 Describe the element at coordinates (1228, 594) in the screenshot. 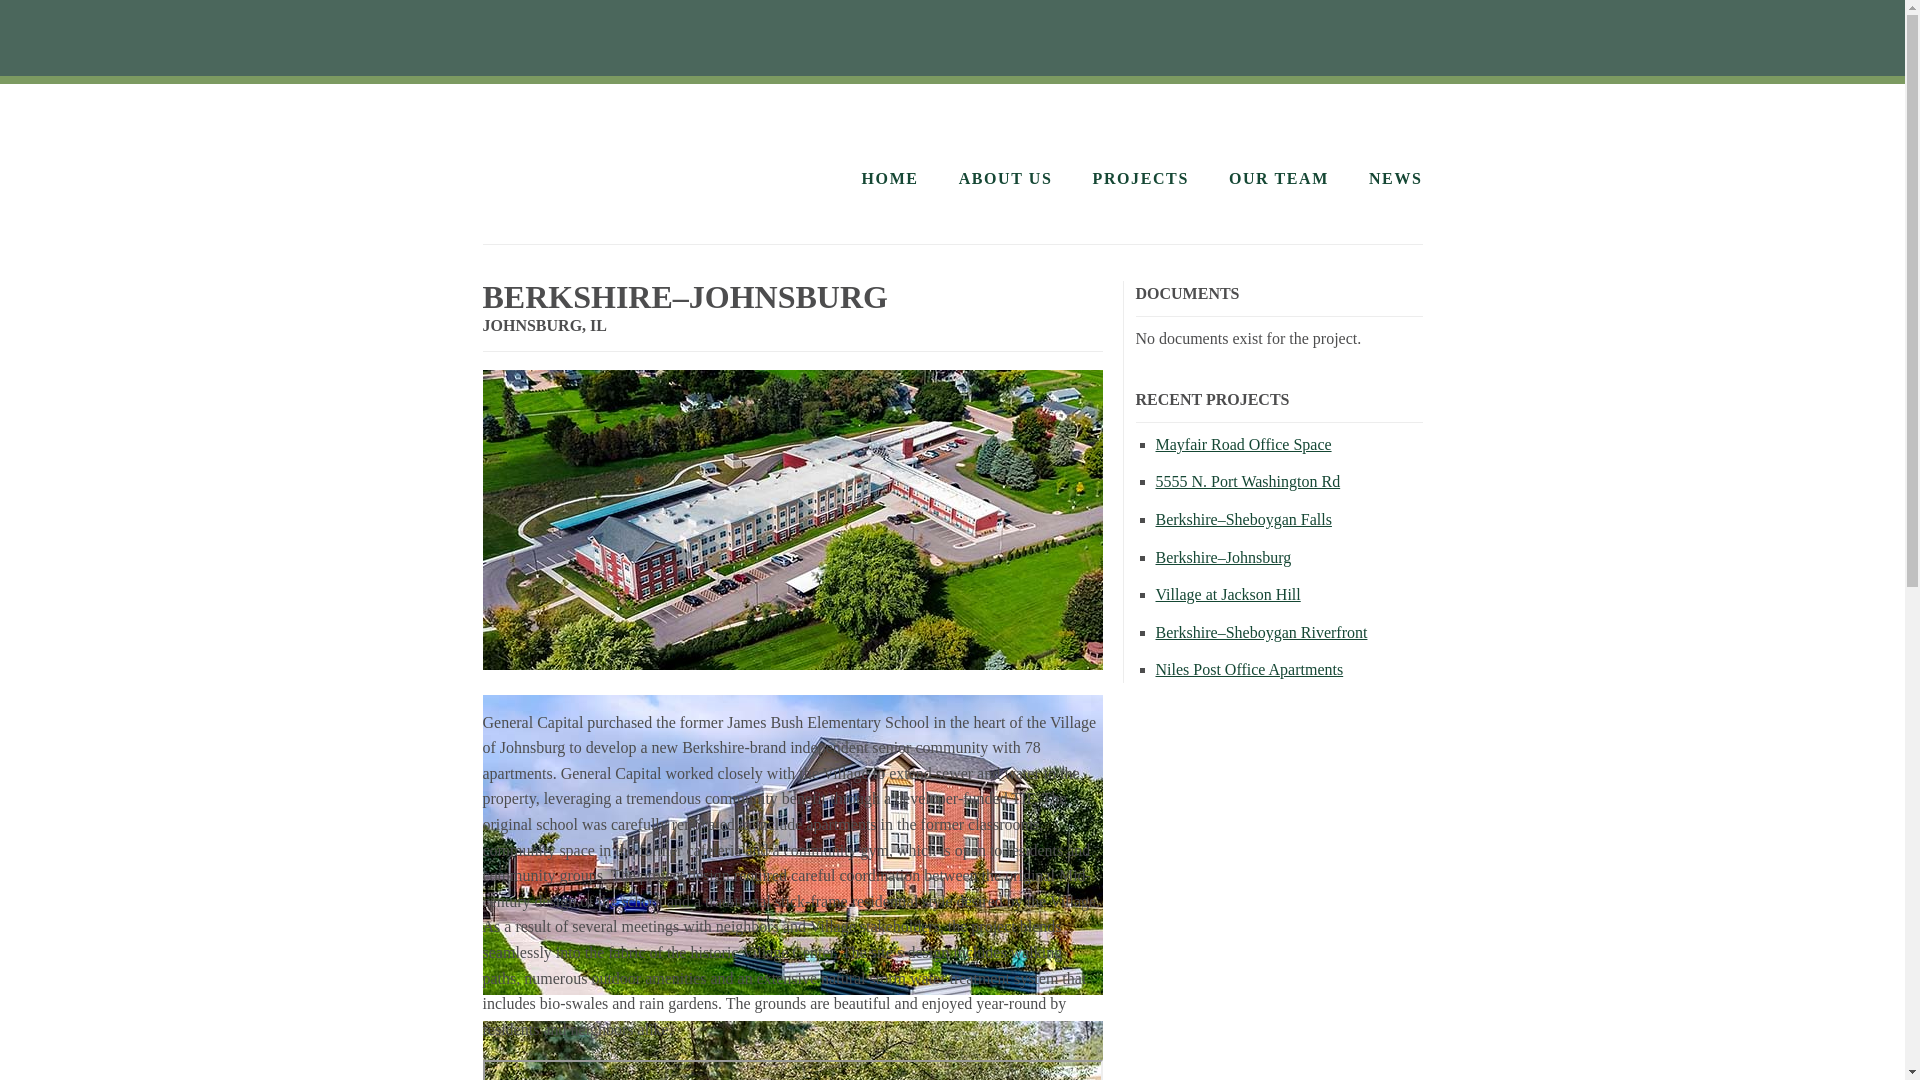

I see `Village at Jackson Hill` at that location.